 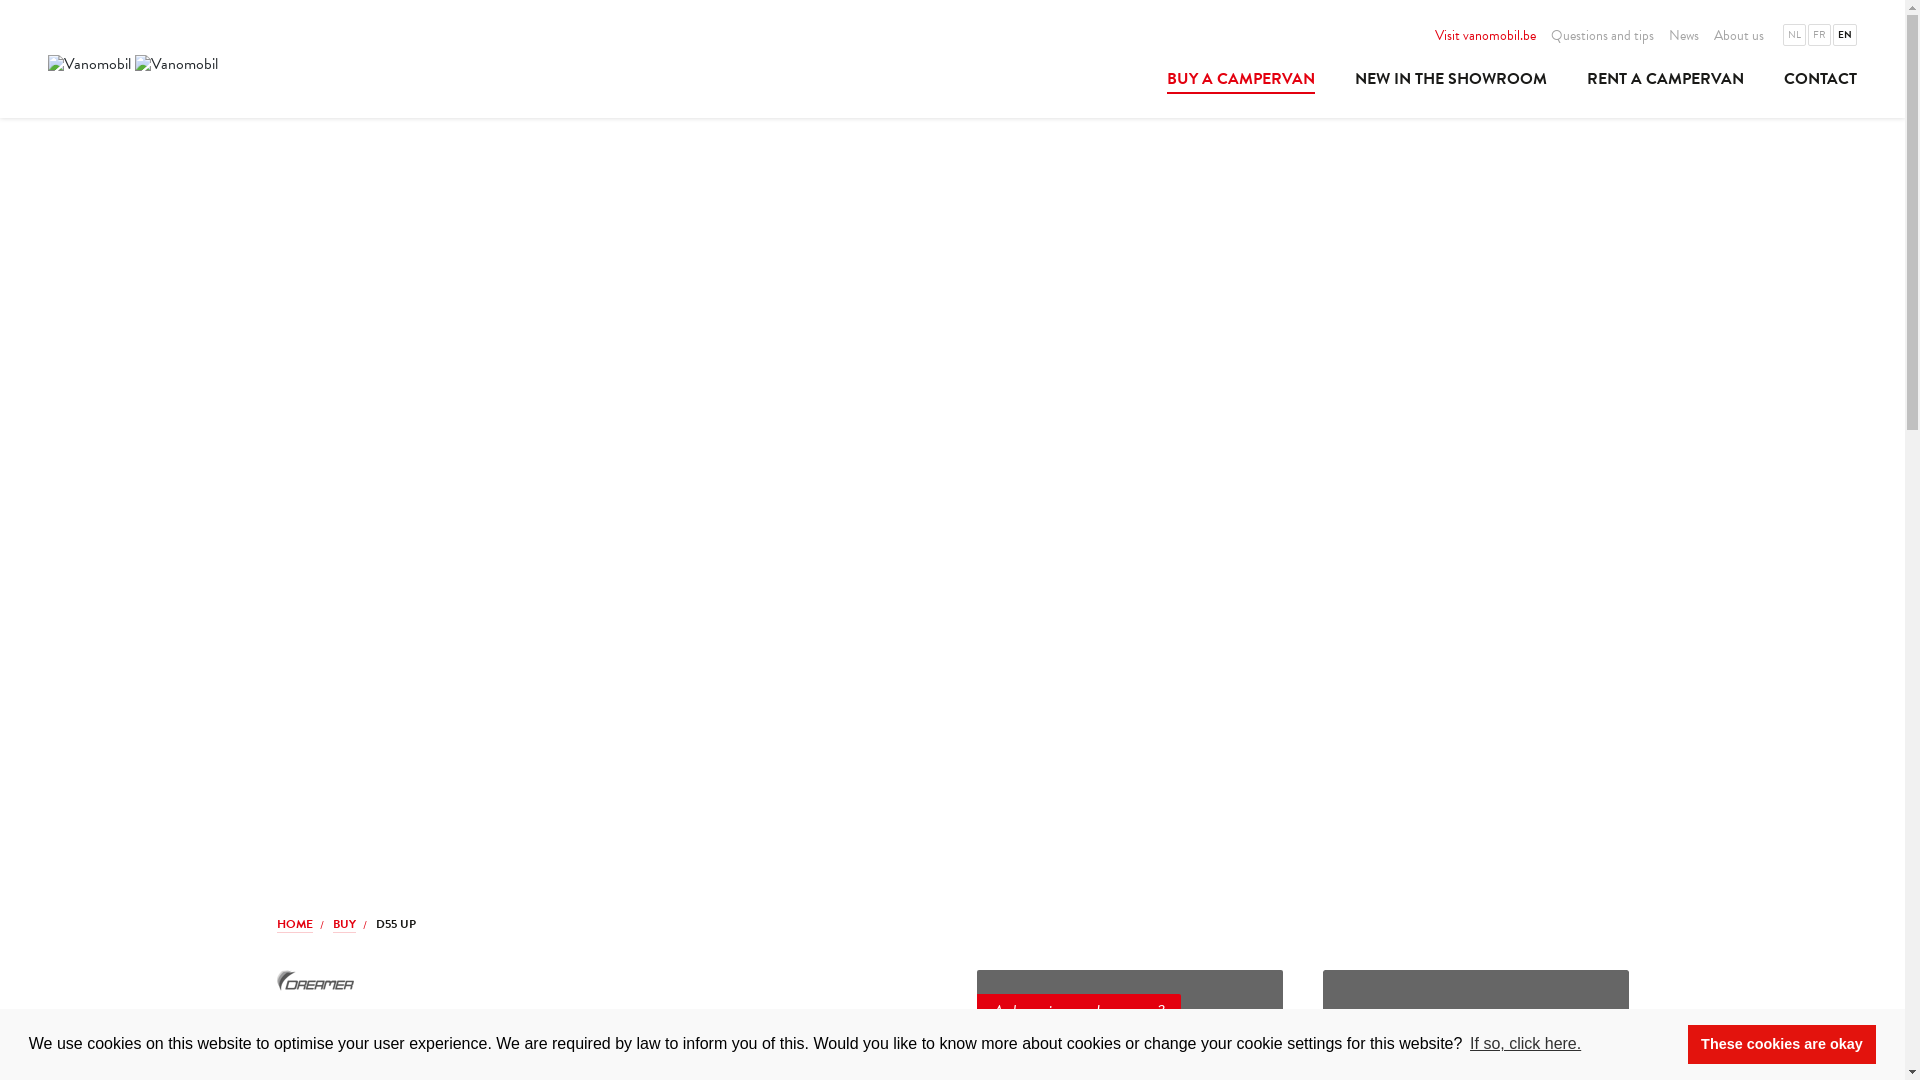 What do you see at coordinates (1684, 36) in the screenshot?
I see `News` at bounding box center [1684, 36].